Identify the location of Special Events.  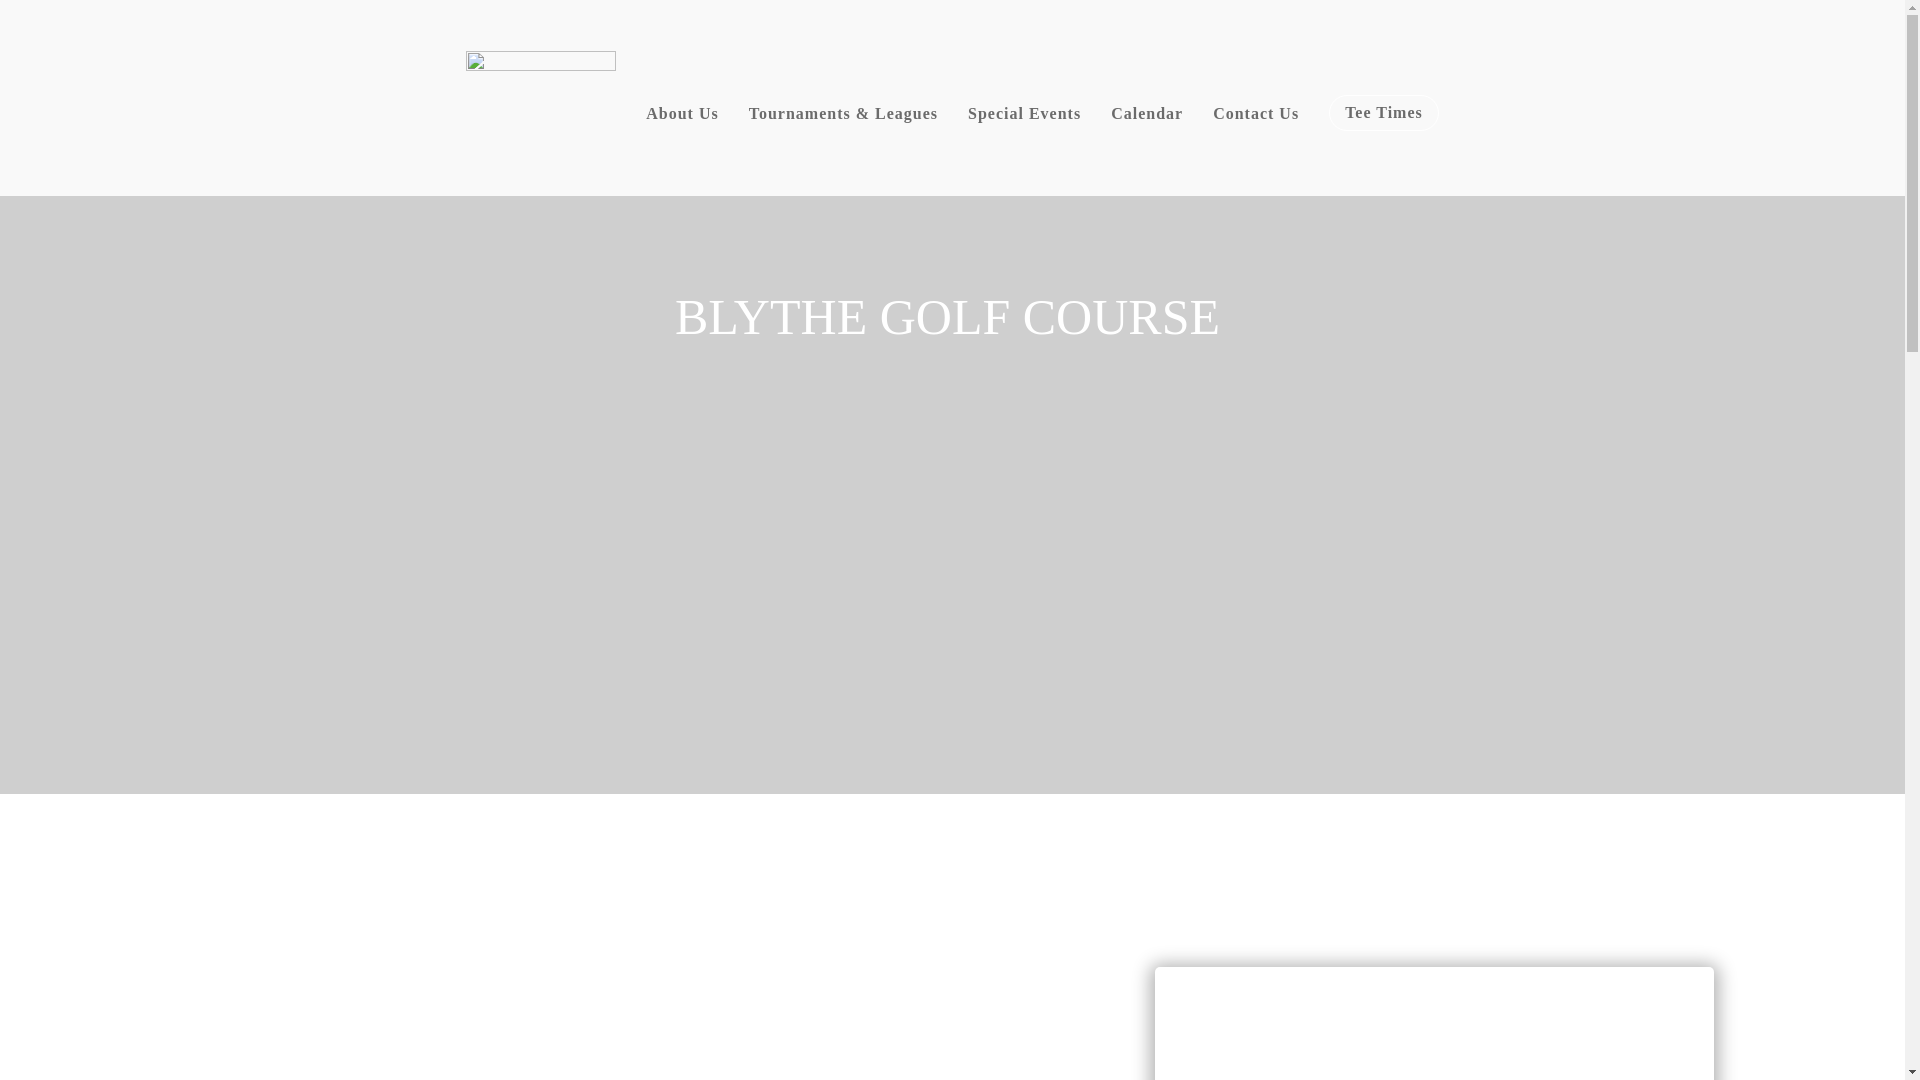
(1024, 114).